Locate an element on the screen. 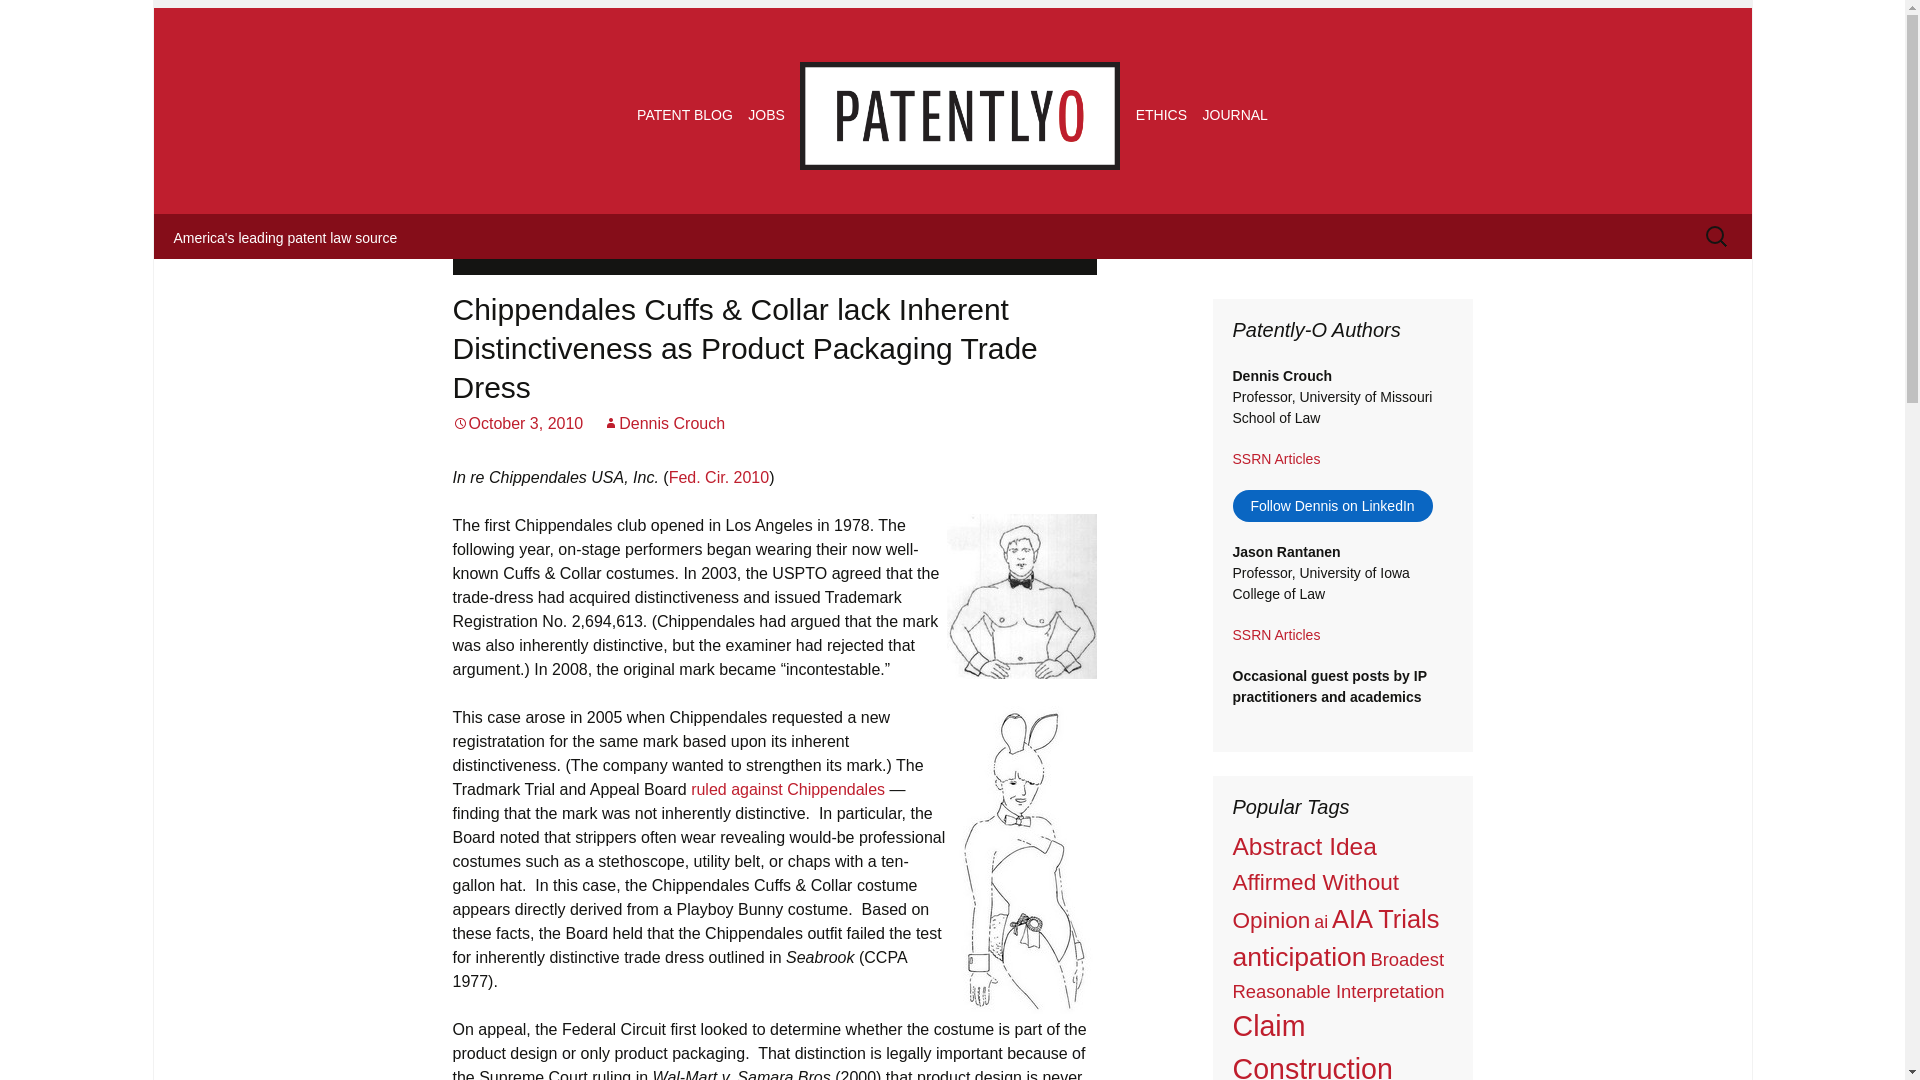 Image resolution: width=1920 pixels, height=1080 pixels. Patent Law Journal from Patently-O is located at coordinates (1235, 114).